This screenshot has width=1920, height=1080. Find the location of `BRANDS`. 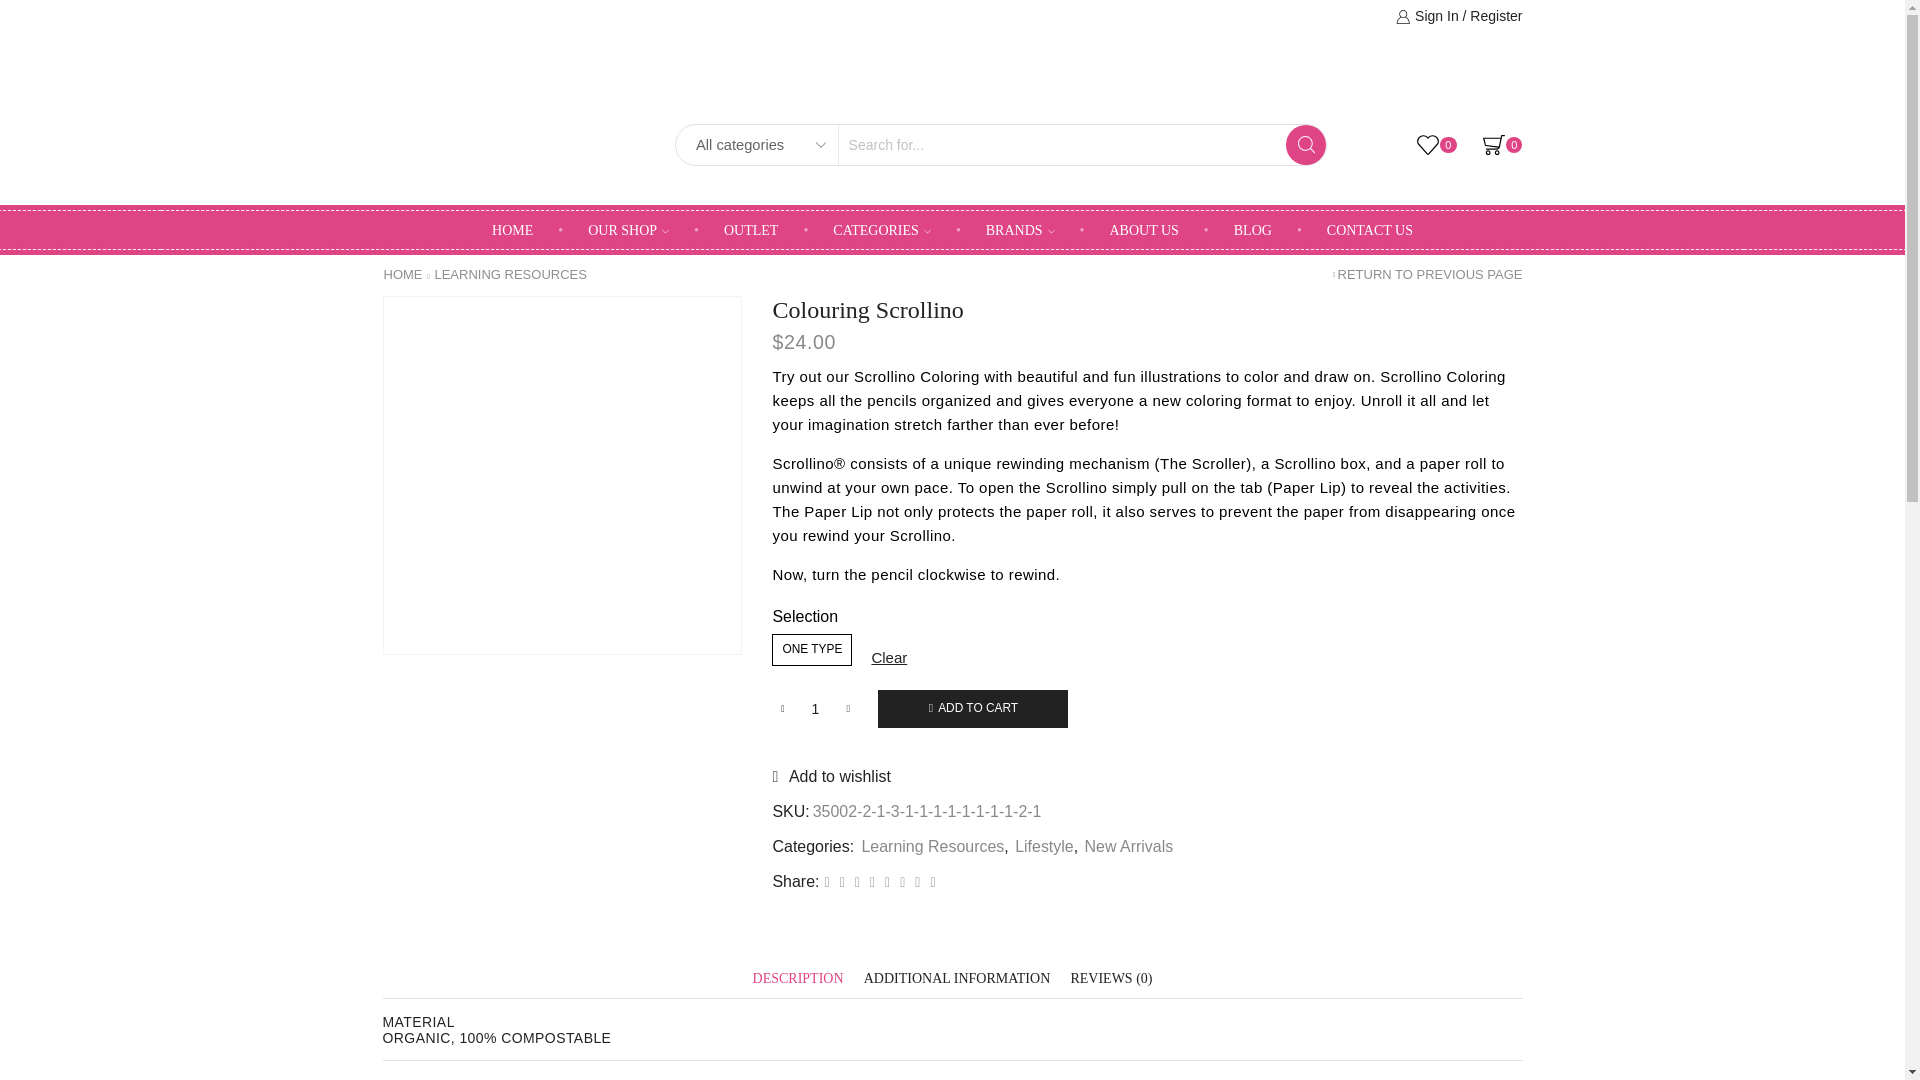

BRANDS is located at coordinates (1020, 230).